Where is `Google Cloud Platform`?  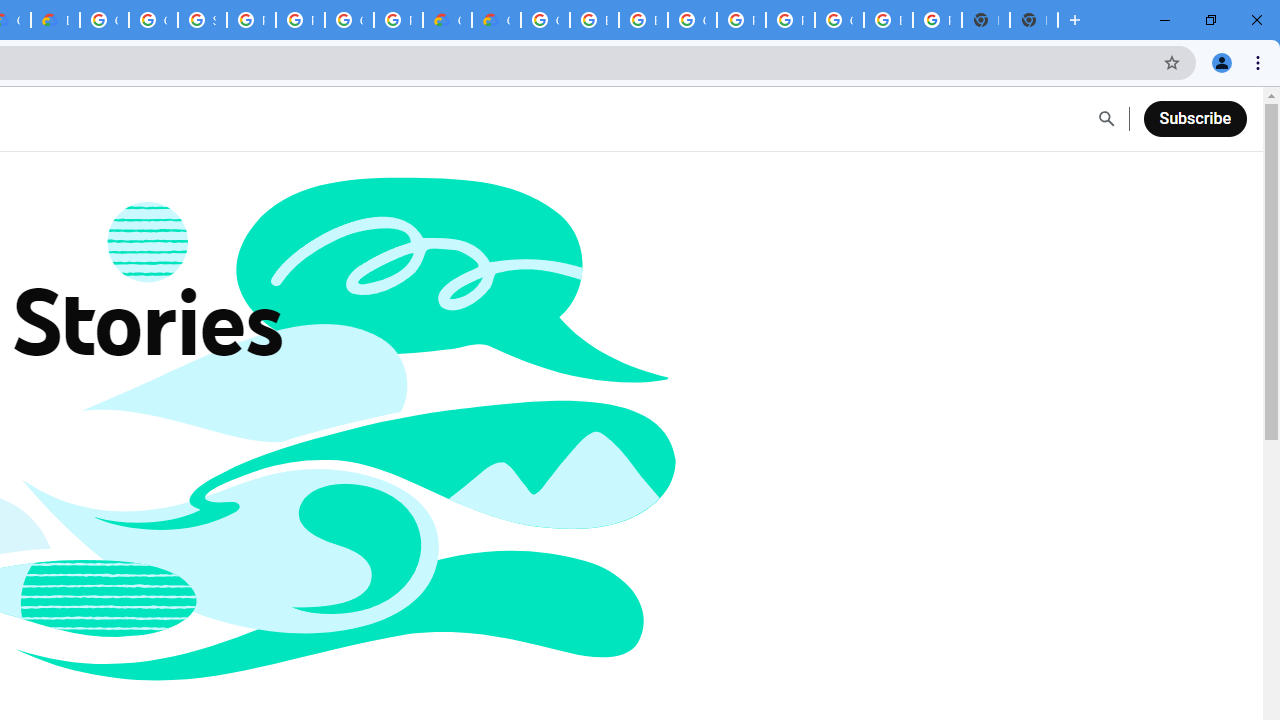
Google Cloud Platform is located at coordinates (104, 20).